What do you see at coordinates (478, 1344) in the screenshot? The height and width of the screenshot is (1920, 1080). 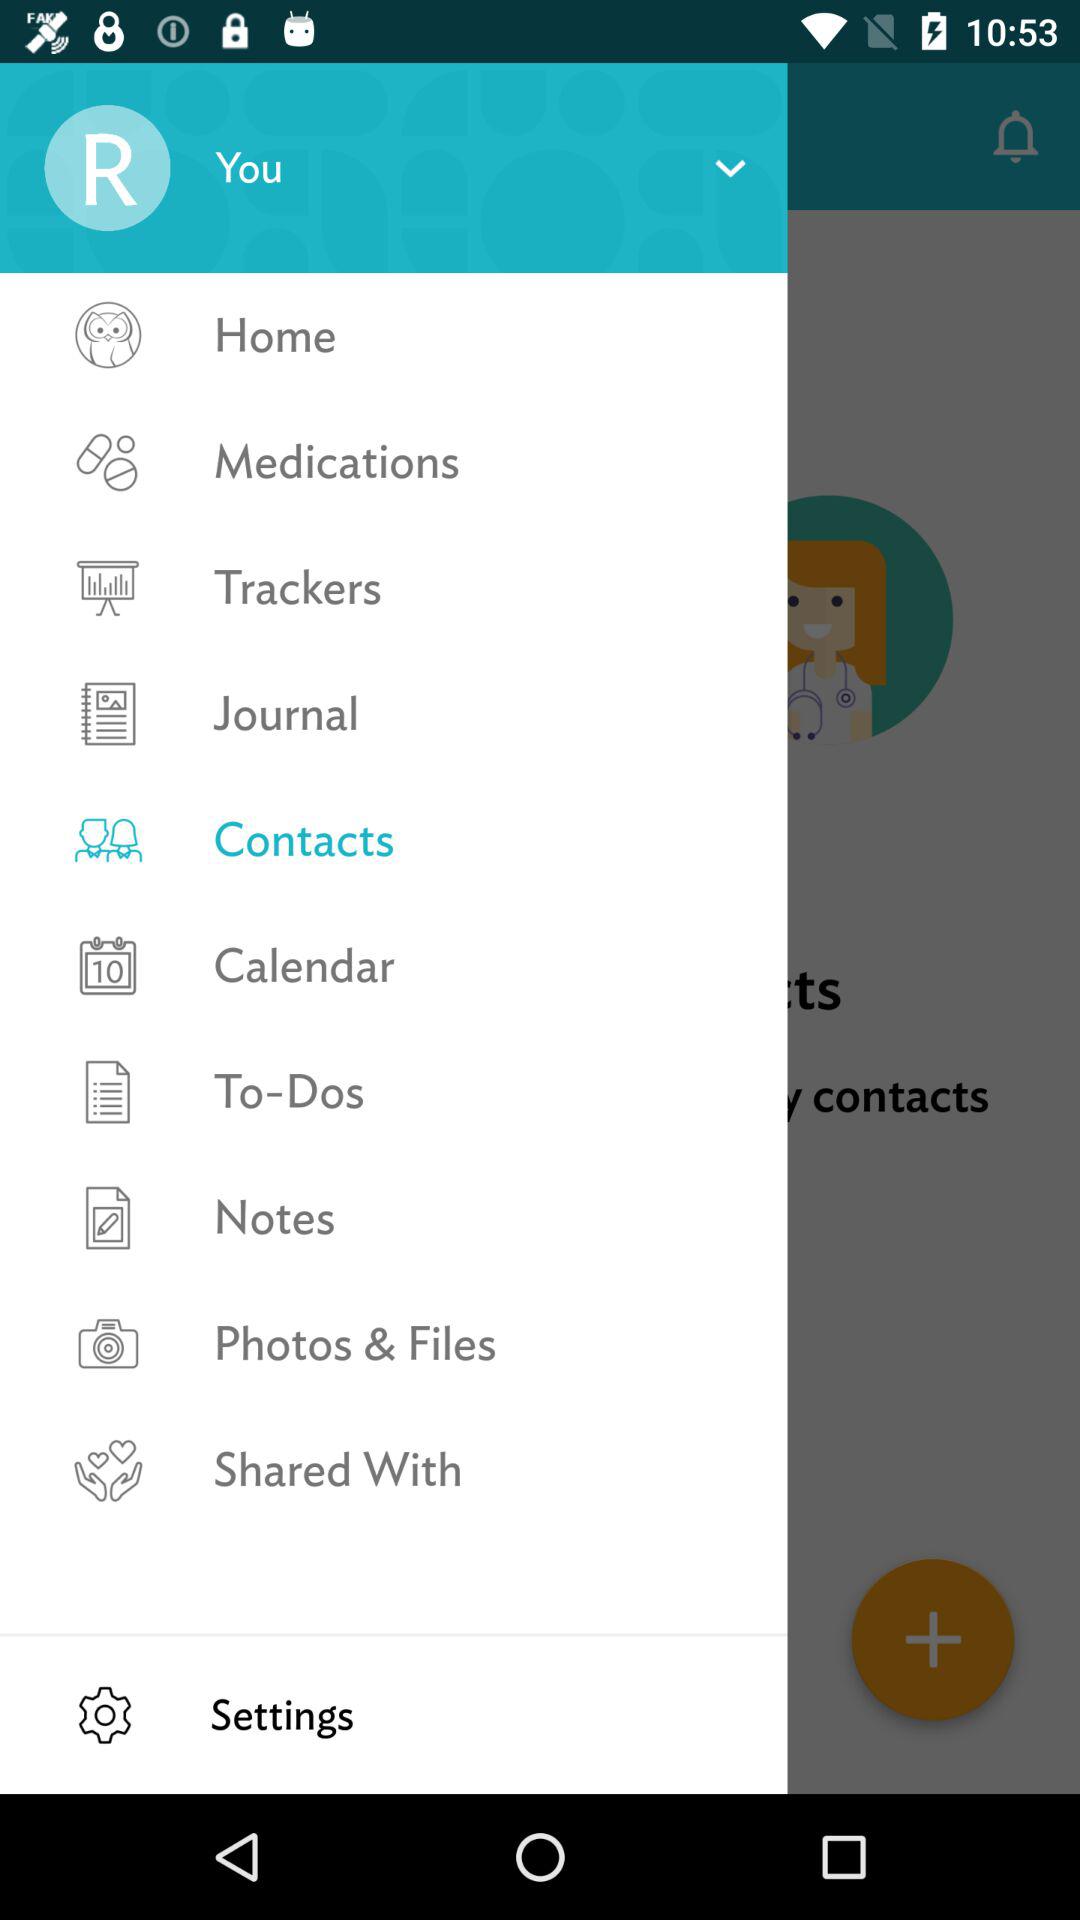 I see `select the photos & files icon` at bounding box center [478, 1344].